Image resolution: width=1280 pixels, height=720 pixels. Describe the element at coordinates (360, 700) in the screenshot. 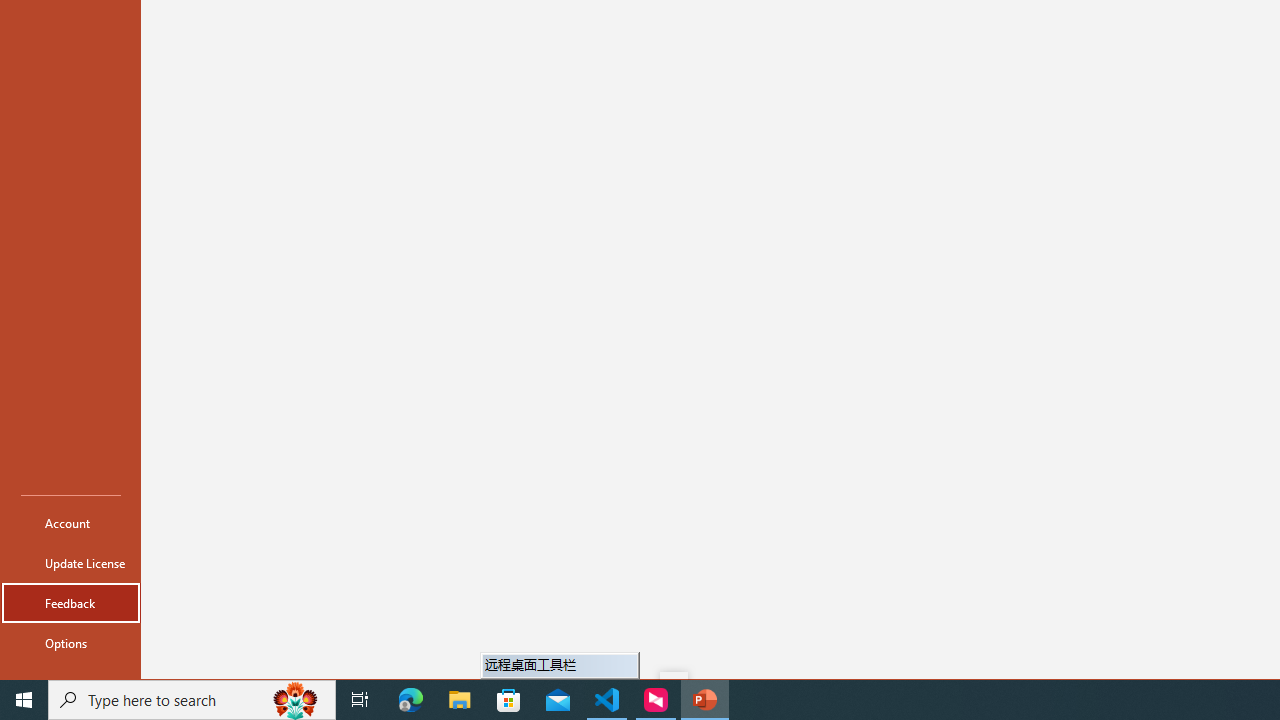

I see `Task View` at that location.